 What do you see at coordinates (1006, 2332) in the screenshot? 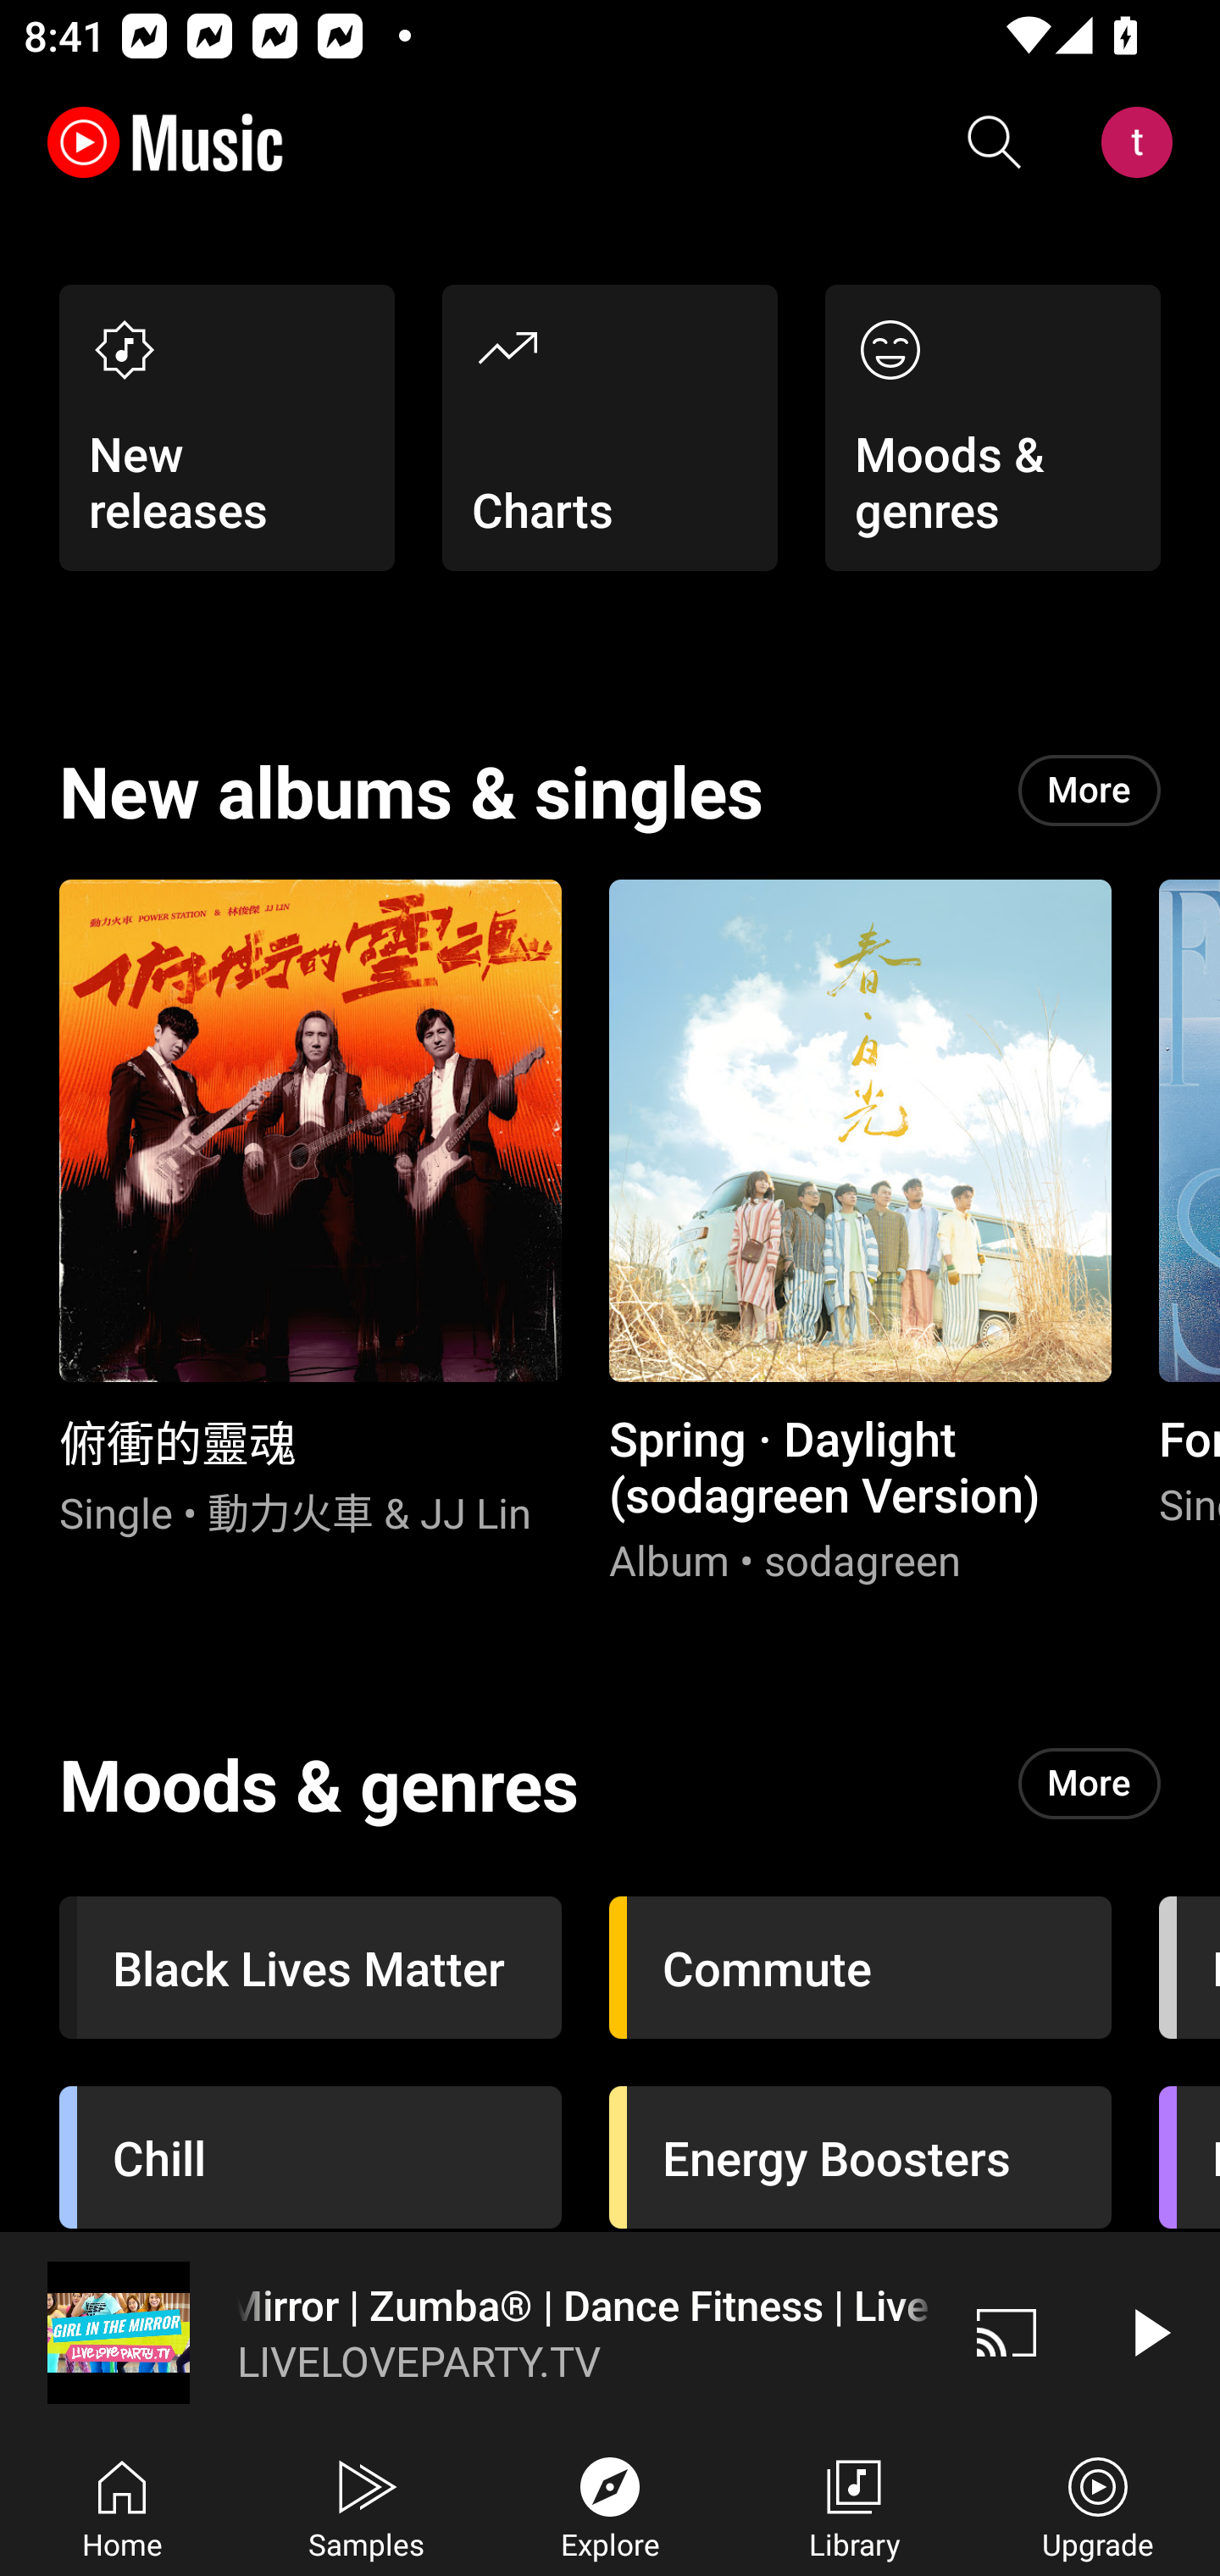
I see `Cast. Disconnected` at bounding box center [1006, 2332].